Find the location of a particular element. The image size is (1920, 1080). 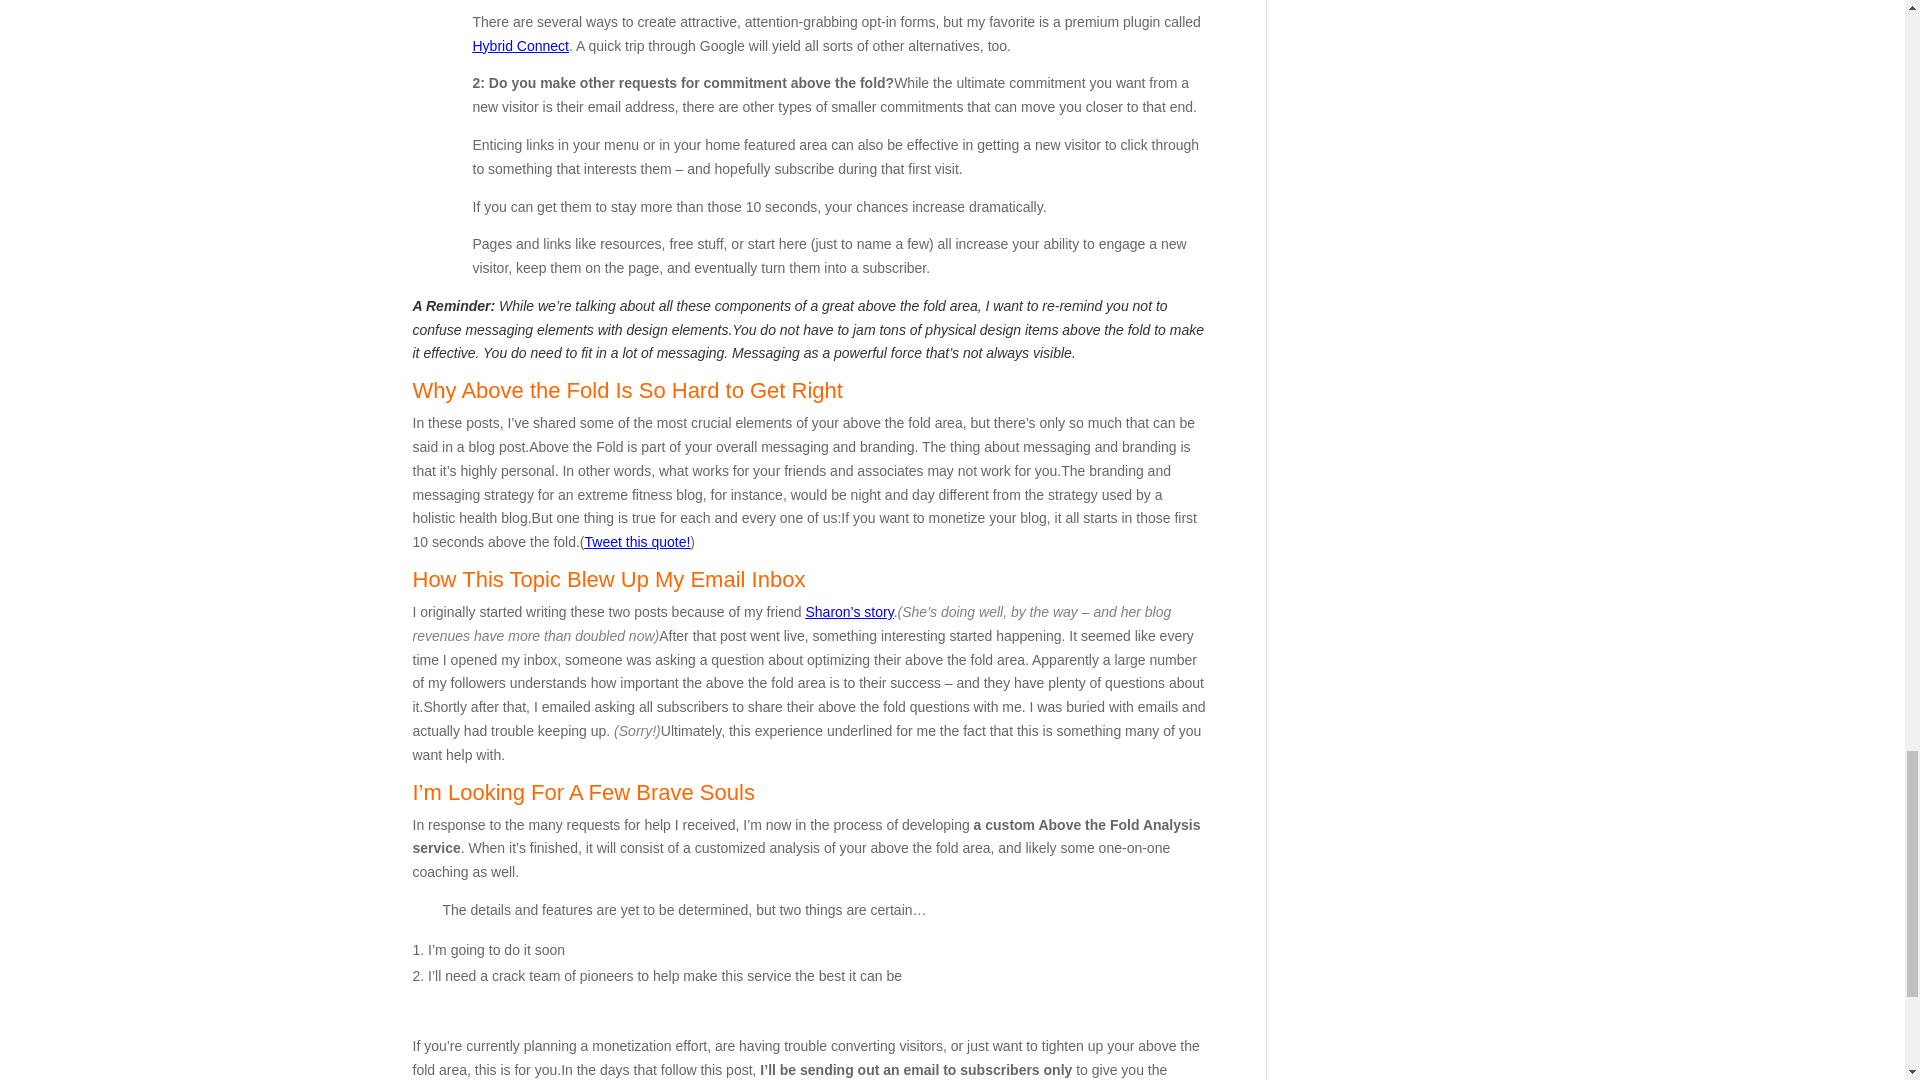

One Simple Thing You Can Do to Monetize Your Blog Today is located at coordinates (848, 611).